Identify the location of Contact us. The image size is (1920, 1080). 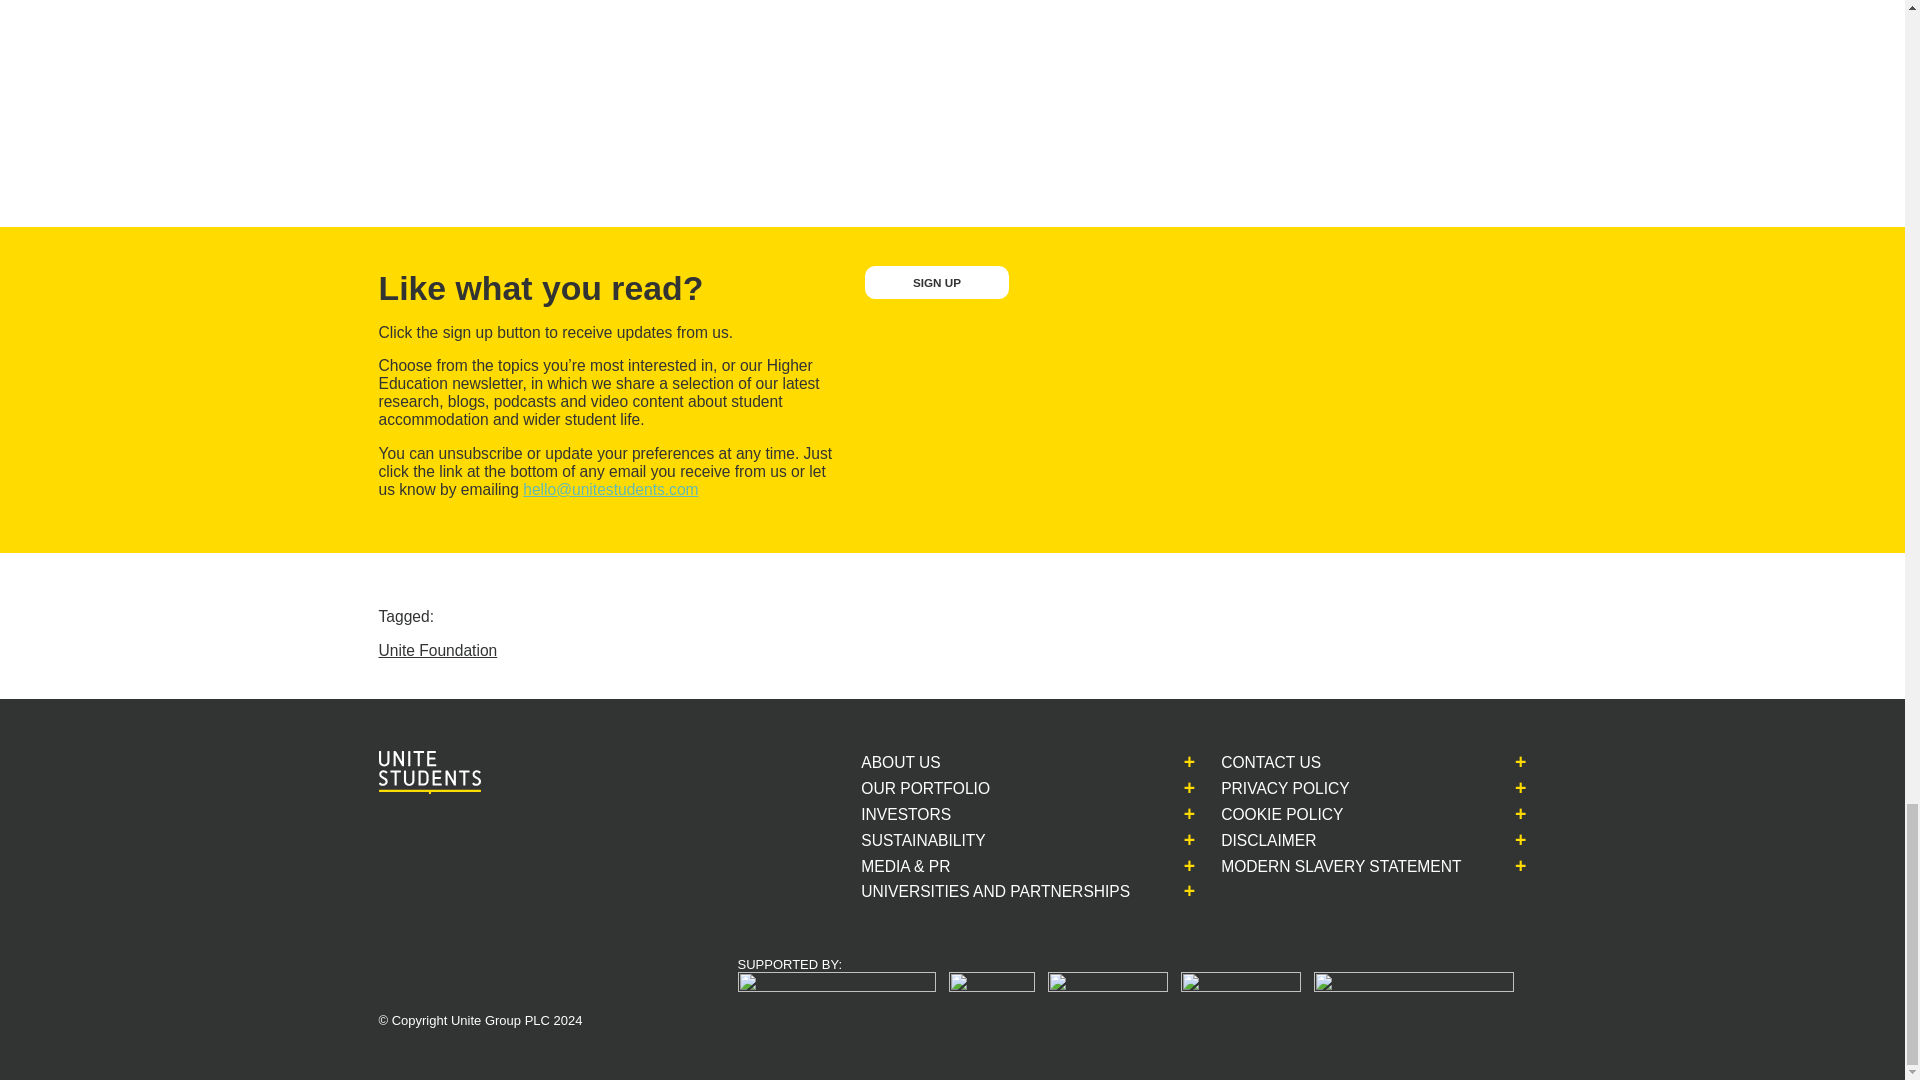
(1304, 762).